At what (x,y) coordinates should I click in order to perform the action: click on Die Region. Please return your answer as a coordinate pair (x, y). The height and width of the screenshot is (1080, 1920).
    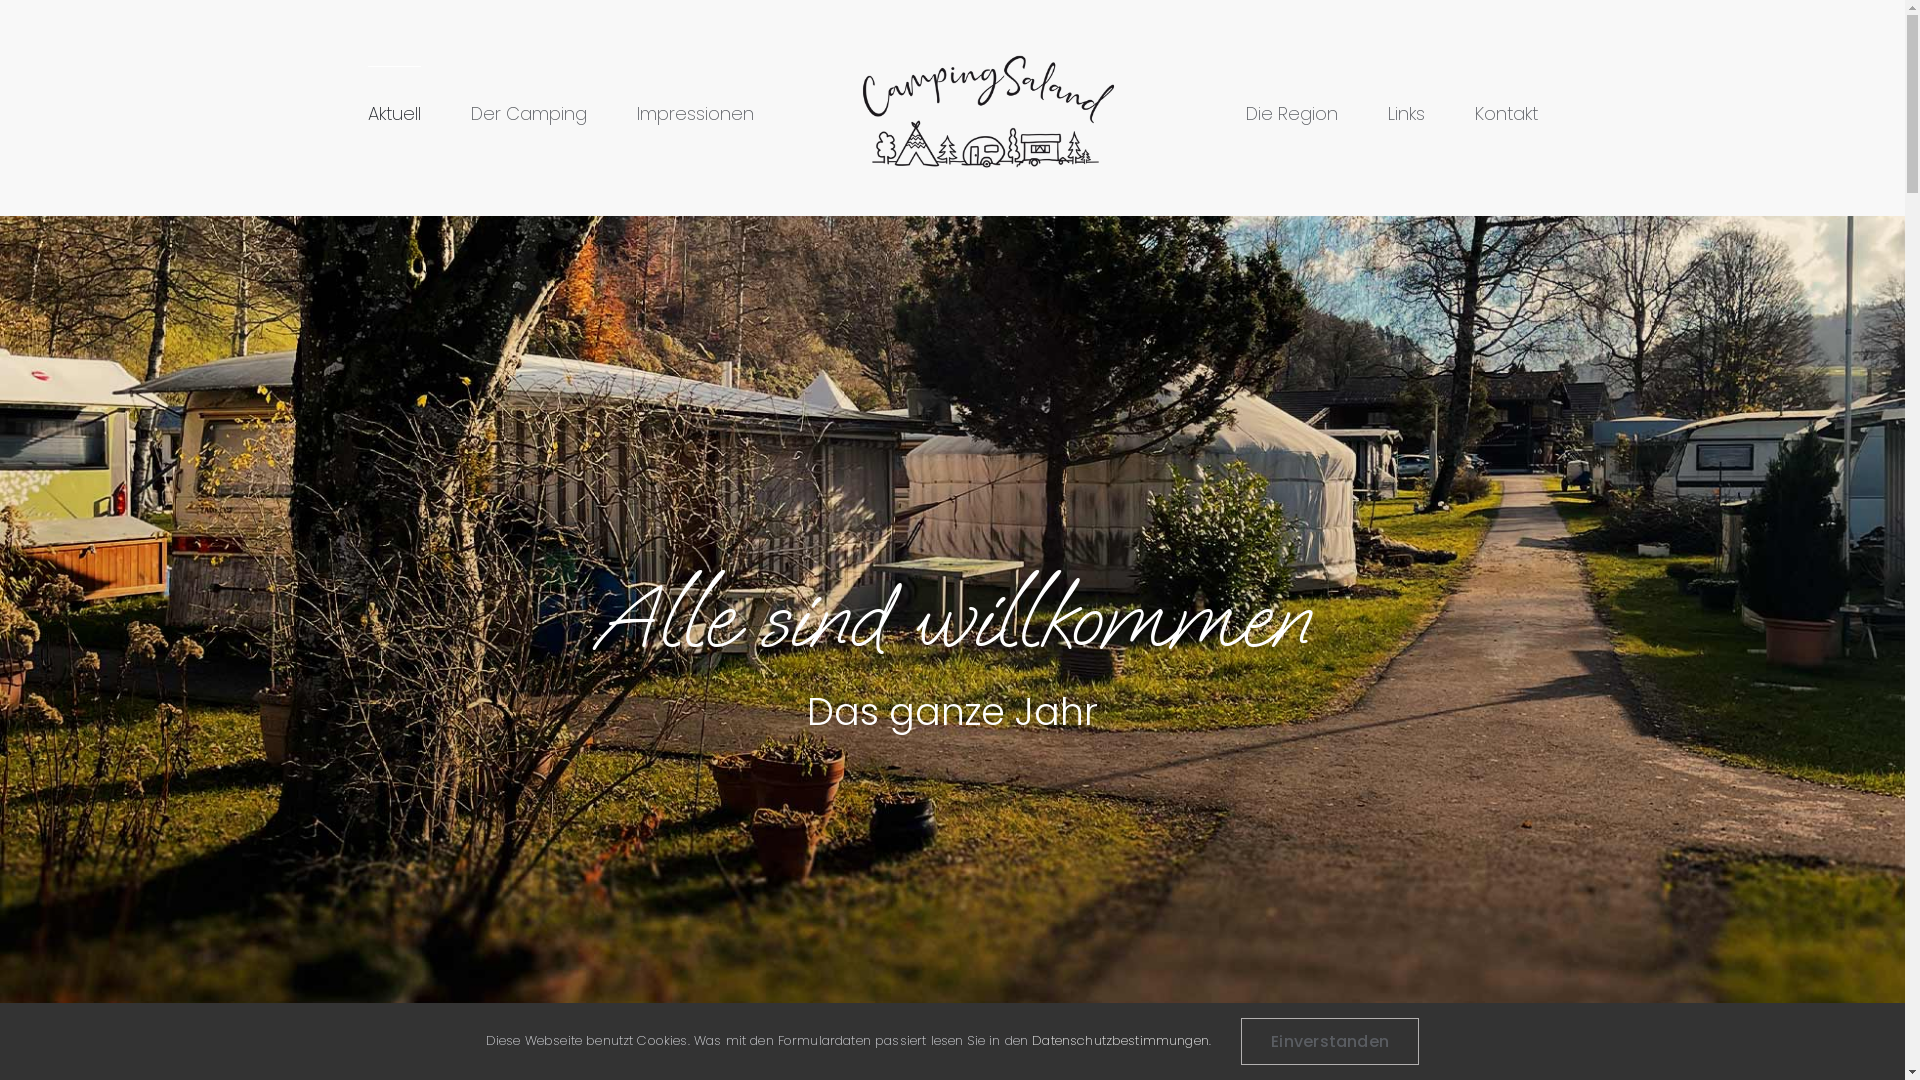
    Looking at the image, I should click on (1292, 113).